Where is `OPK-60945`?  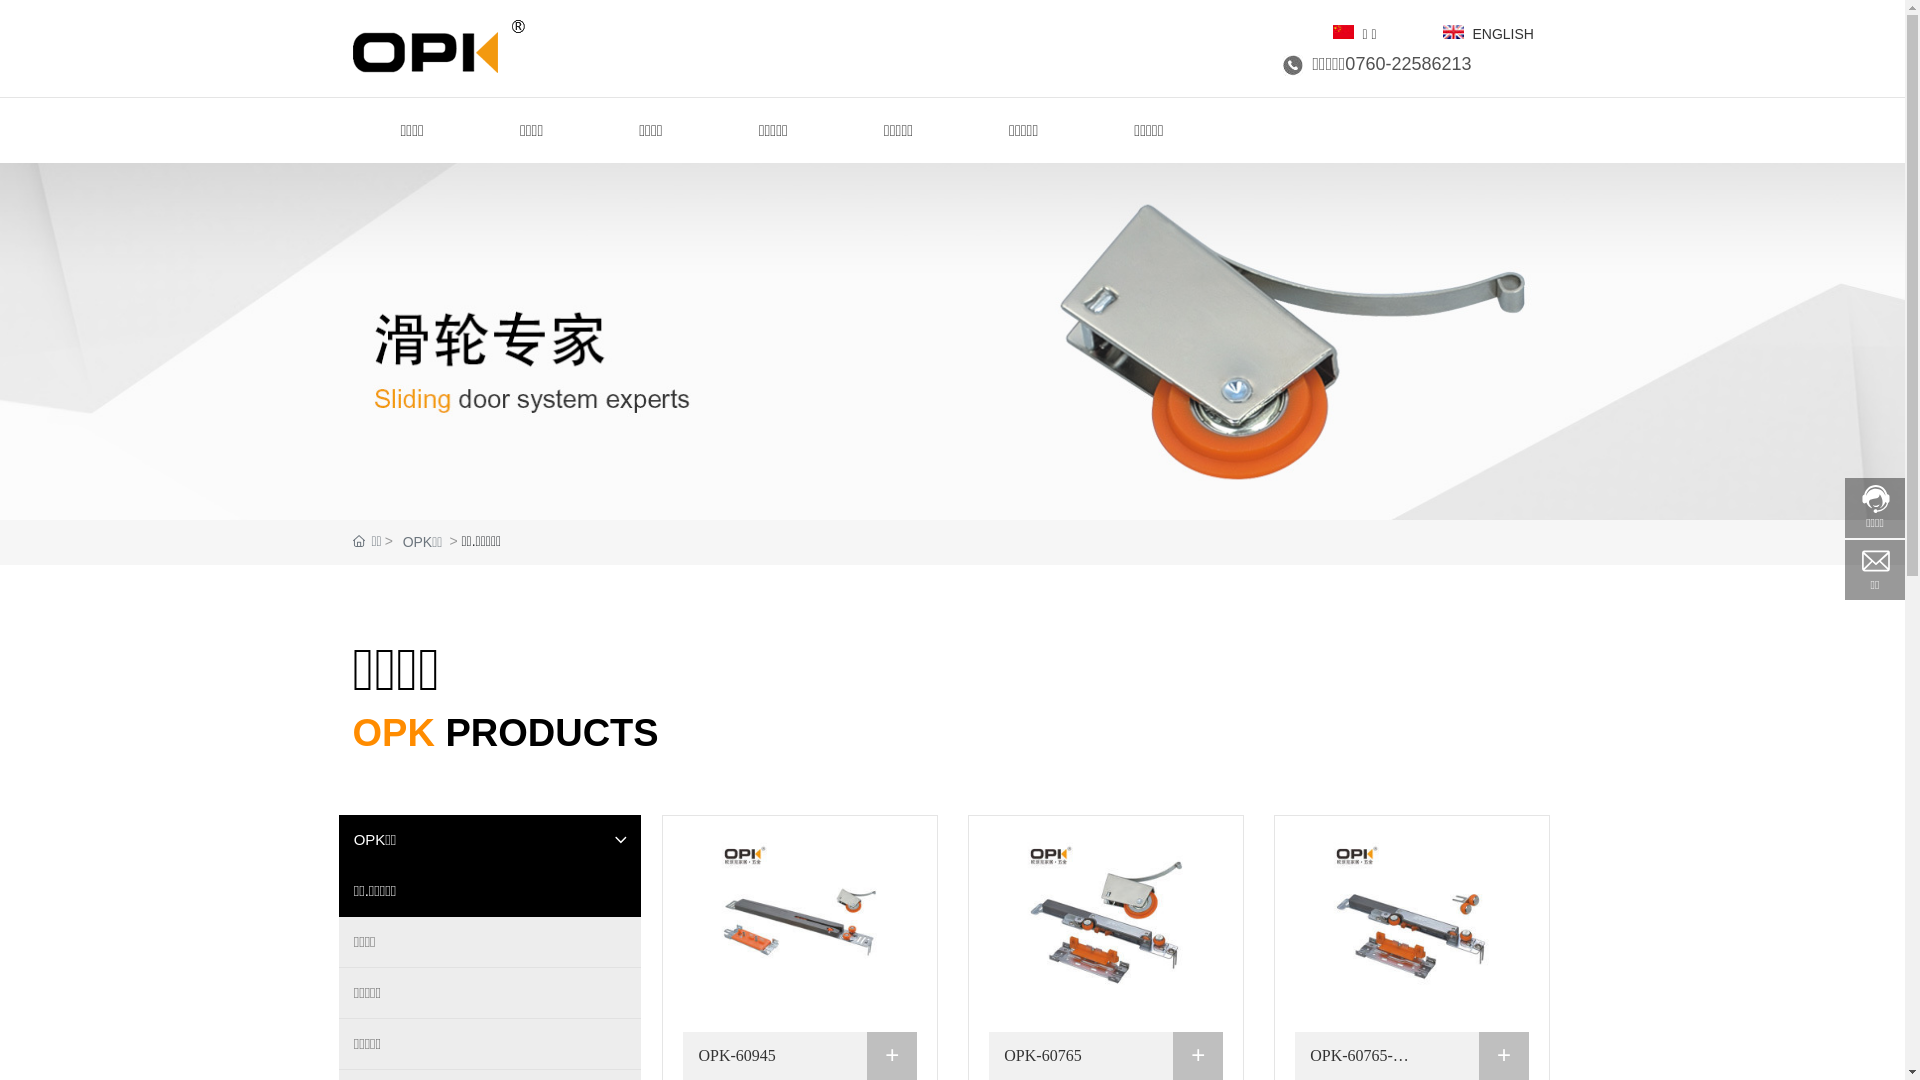
OPK-60945 is located at coordinates (736, 1056).